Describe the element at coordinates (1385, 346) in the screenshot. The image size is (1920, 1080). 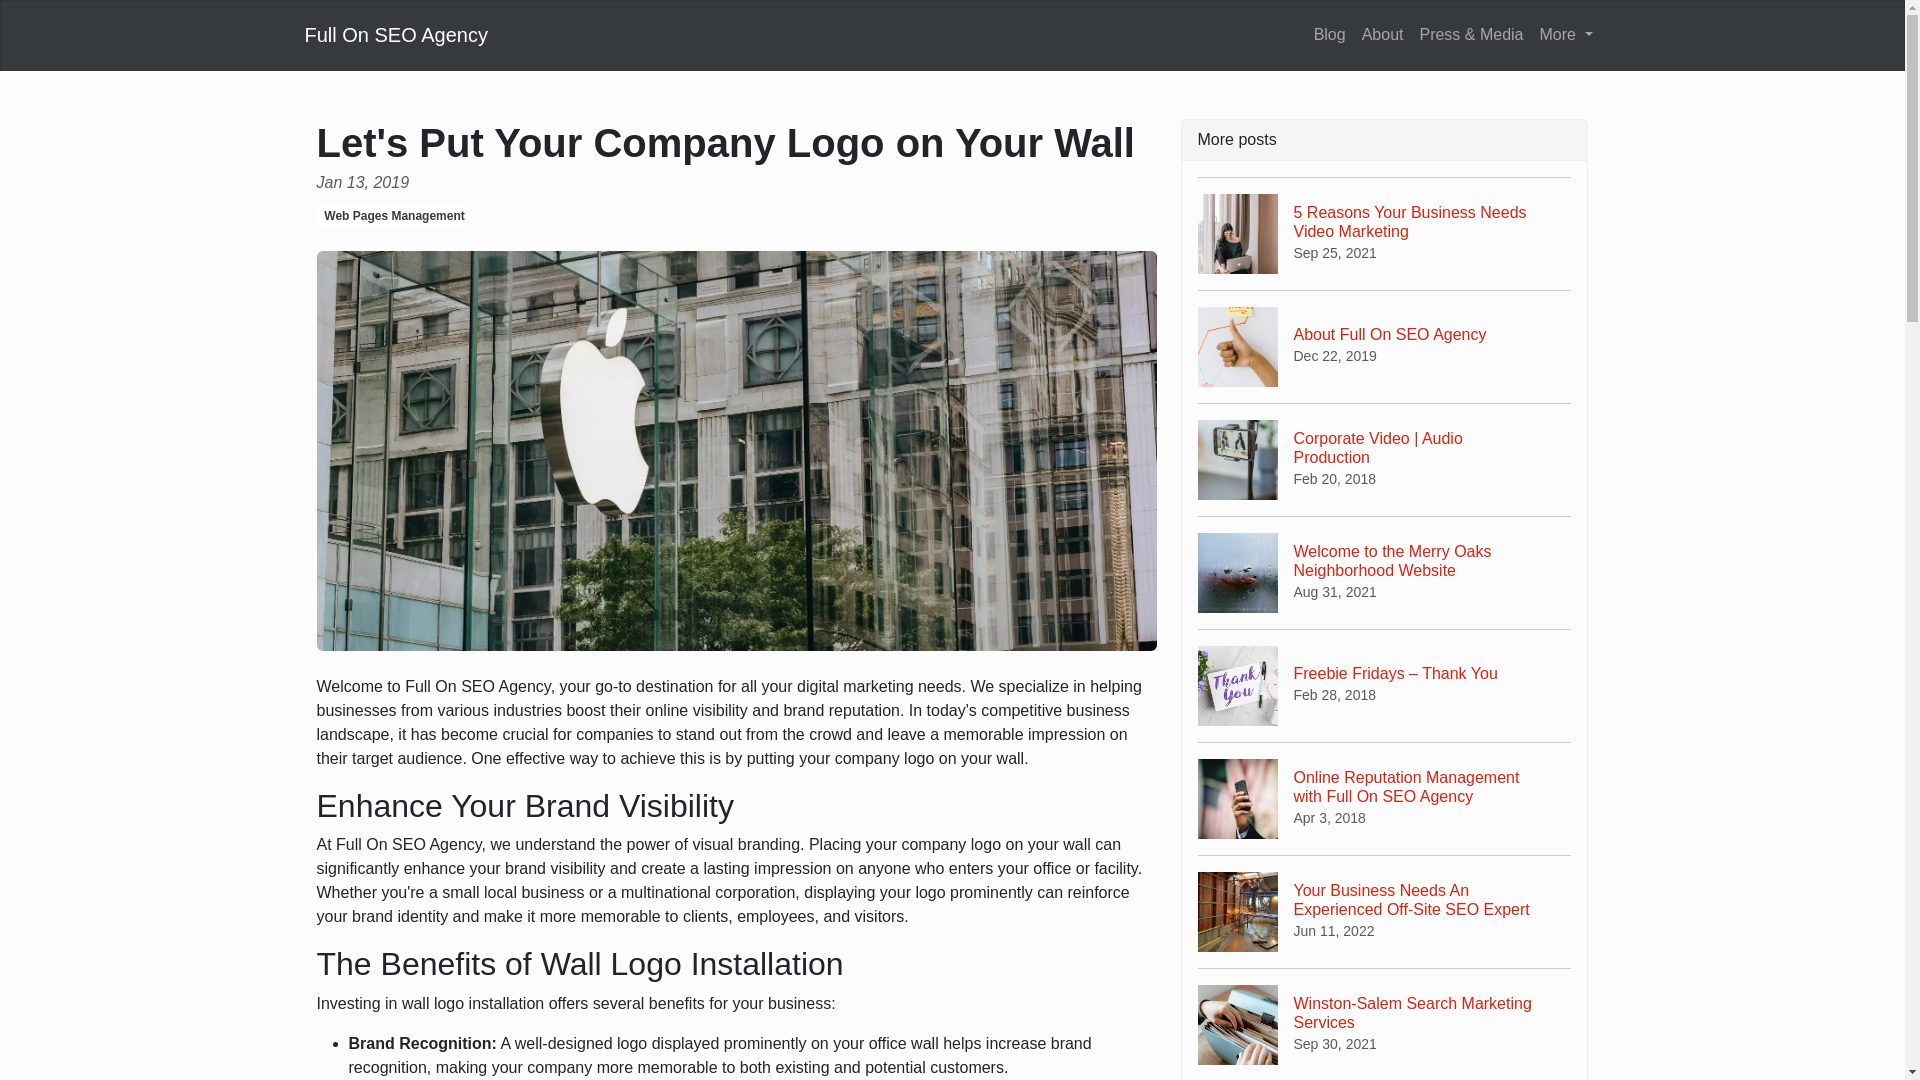
I see `About` at that location.